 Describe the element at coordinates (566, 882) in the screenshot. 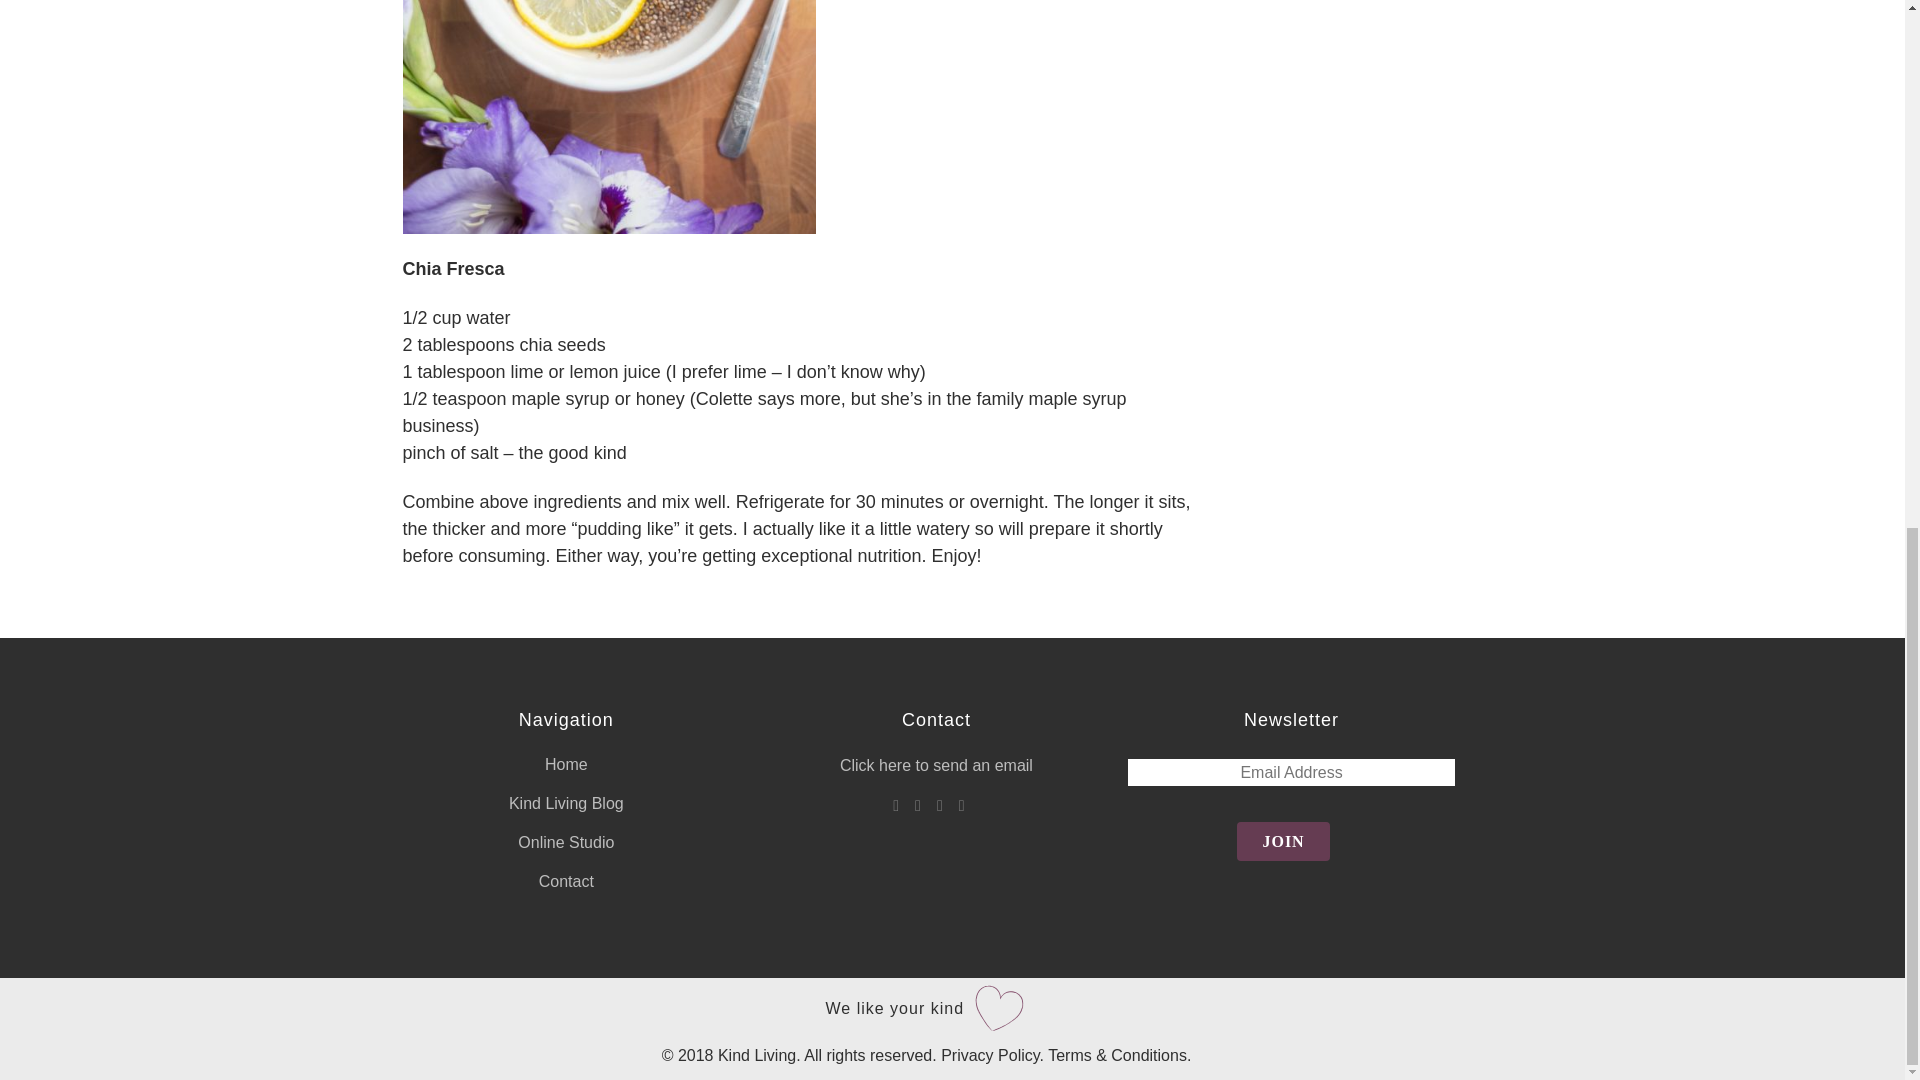

I see `Contact` at that location.